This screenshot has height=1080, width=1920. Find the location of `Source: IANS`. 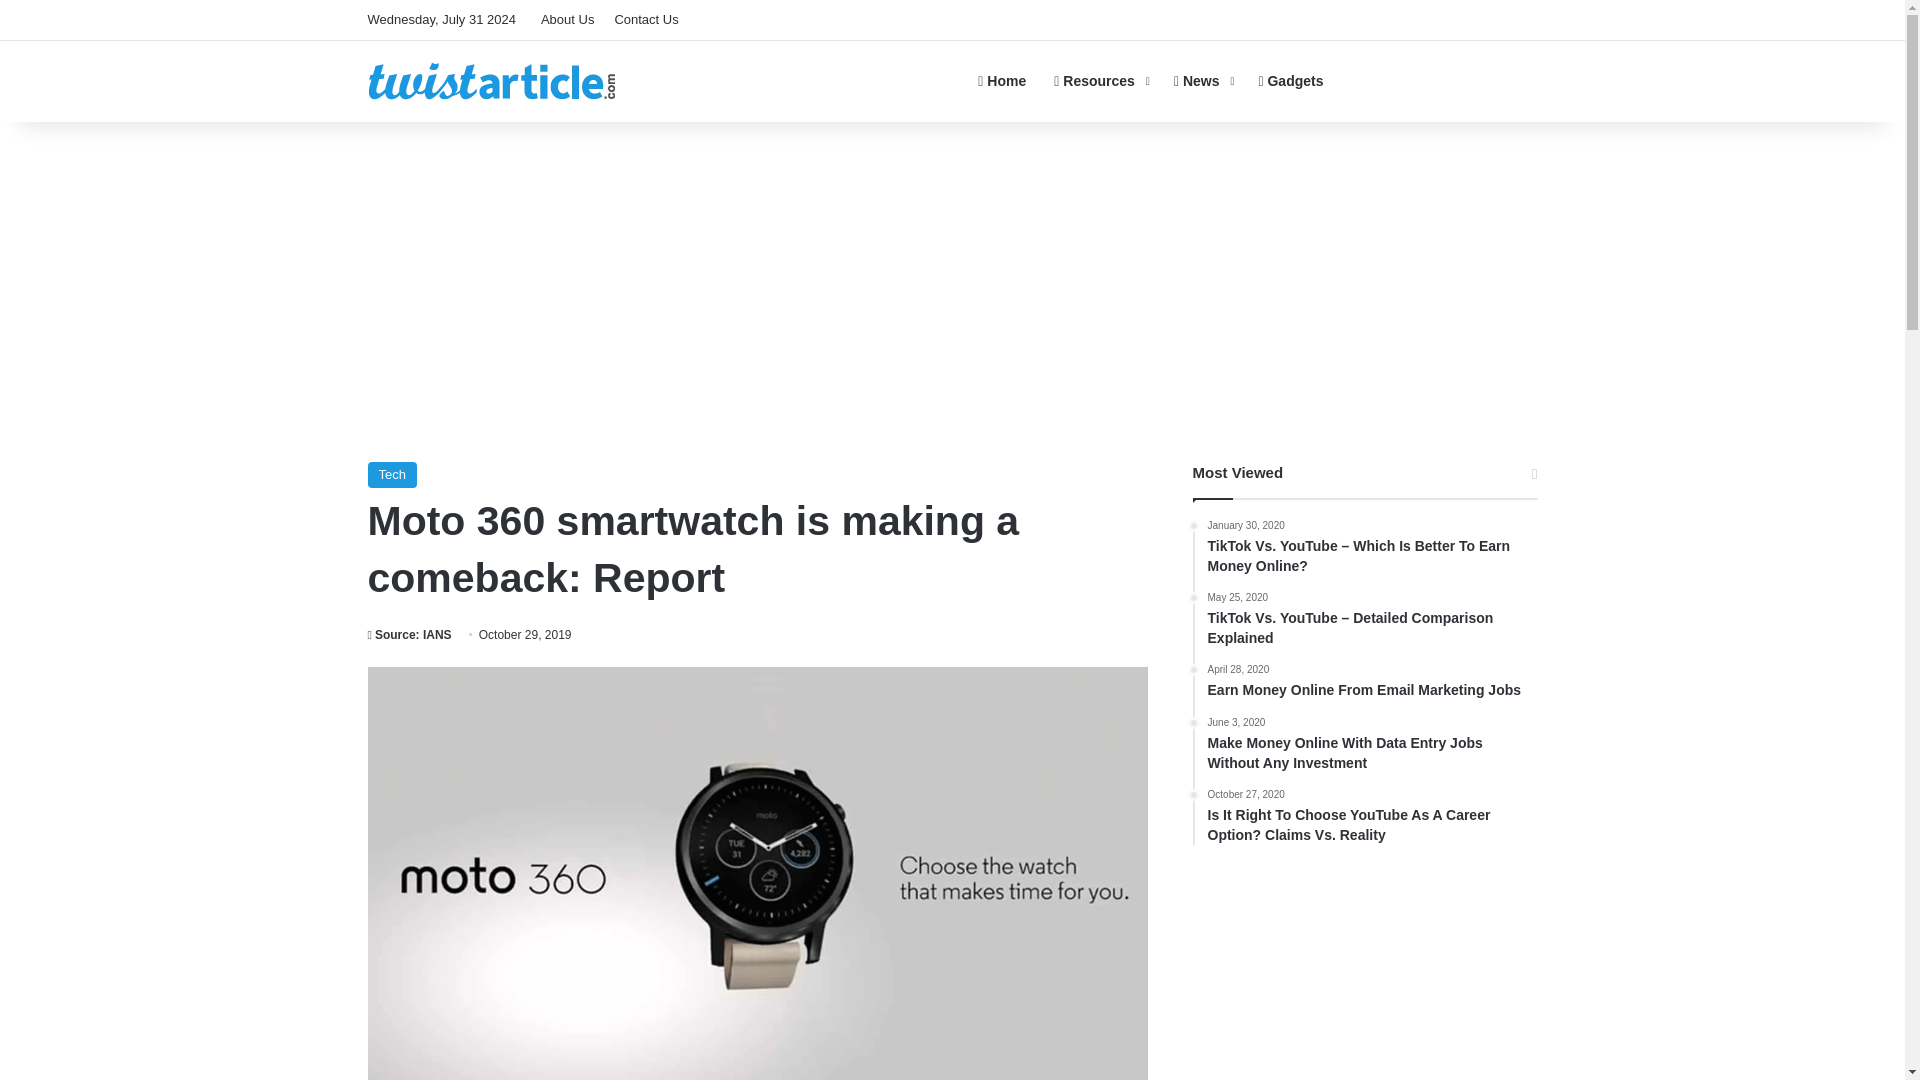

Source: IANS is located at coordinates (410, 634).